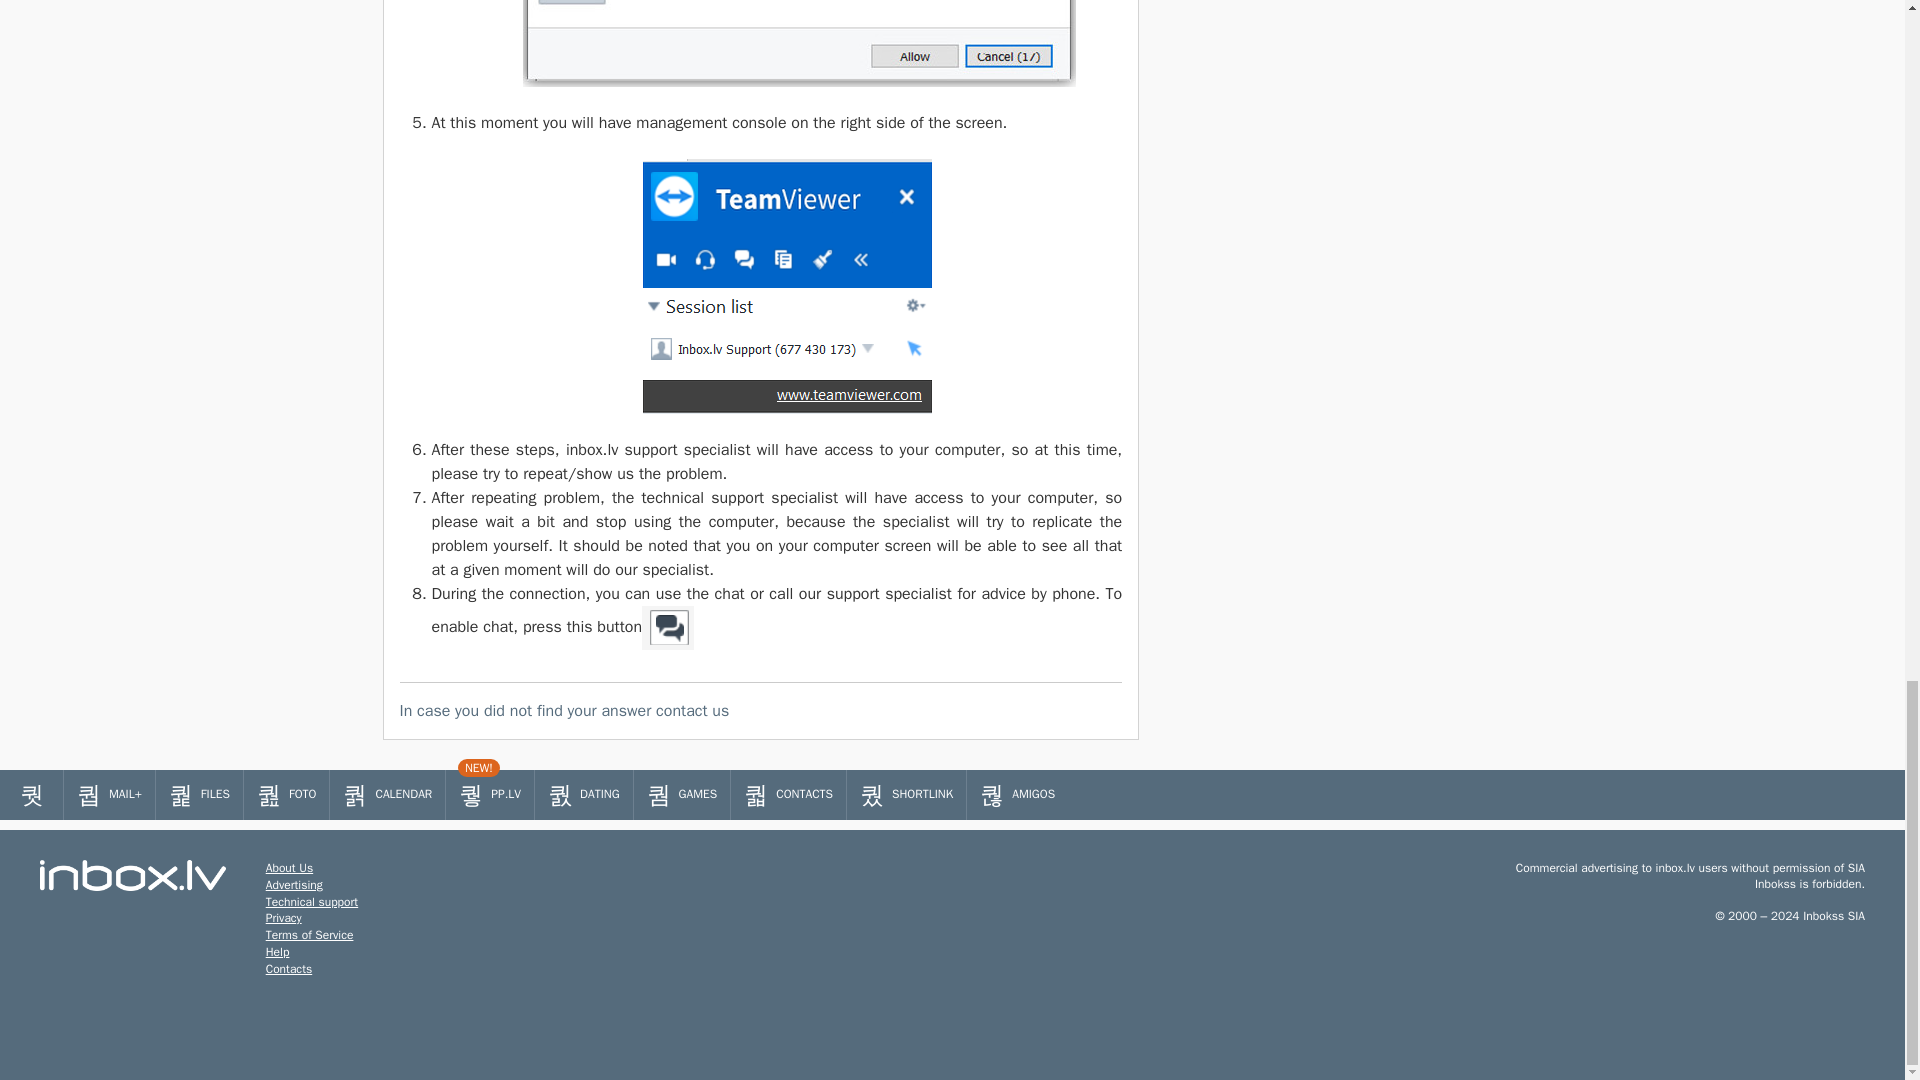 This screenshot has height=1080, width=1920. I want to click on AMIGOS, so click(1017, 794).